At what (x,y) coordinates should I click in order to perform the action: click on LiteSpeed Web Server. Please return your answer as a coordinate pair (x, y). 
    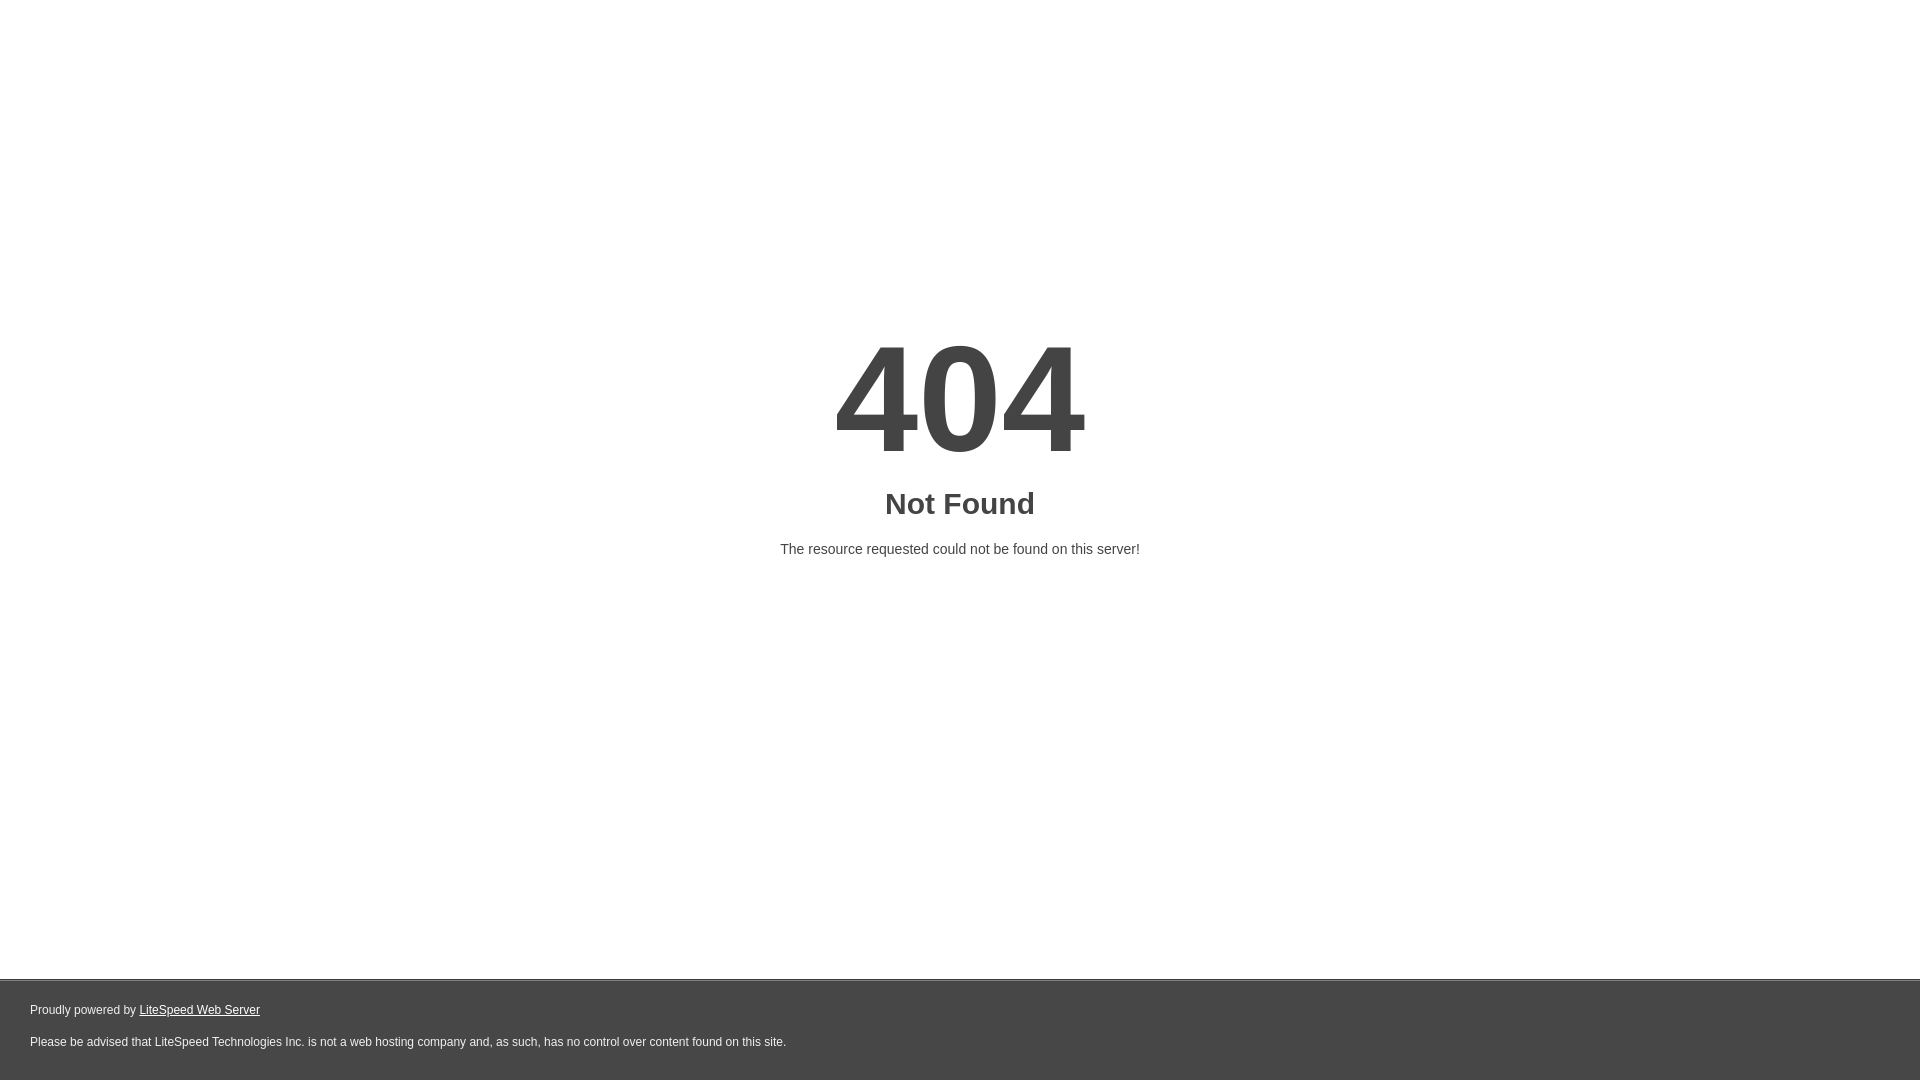
    Looking at the image, I should click on (200, 1010).